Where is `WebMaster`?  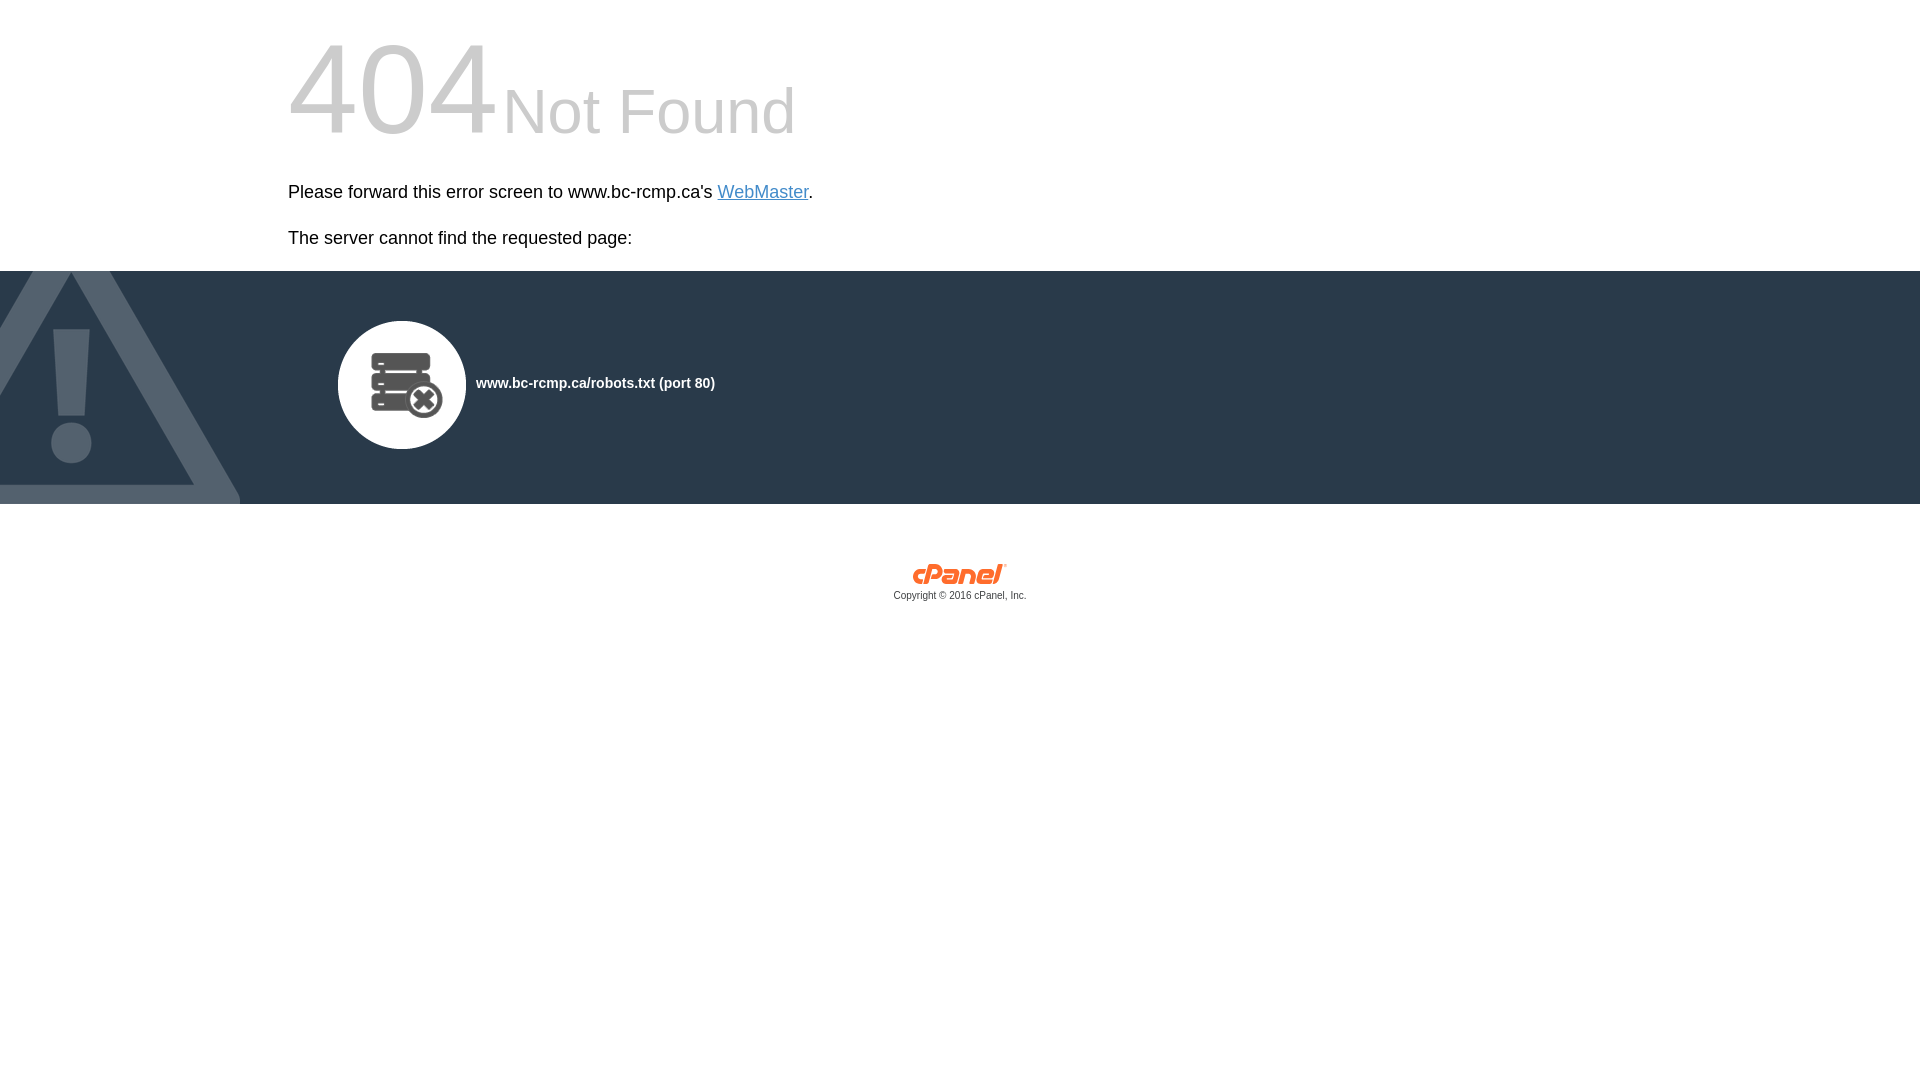 WebMaster is located at coordinates (764, 192).